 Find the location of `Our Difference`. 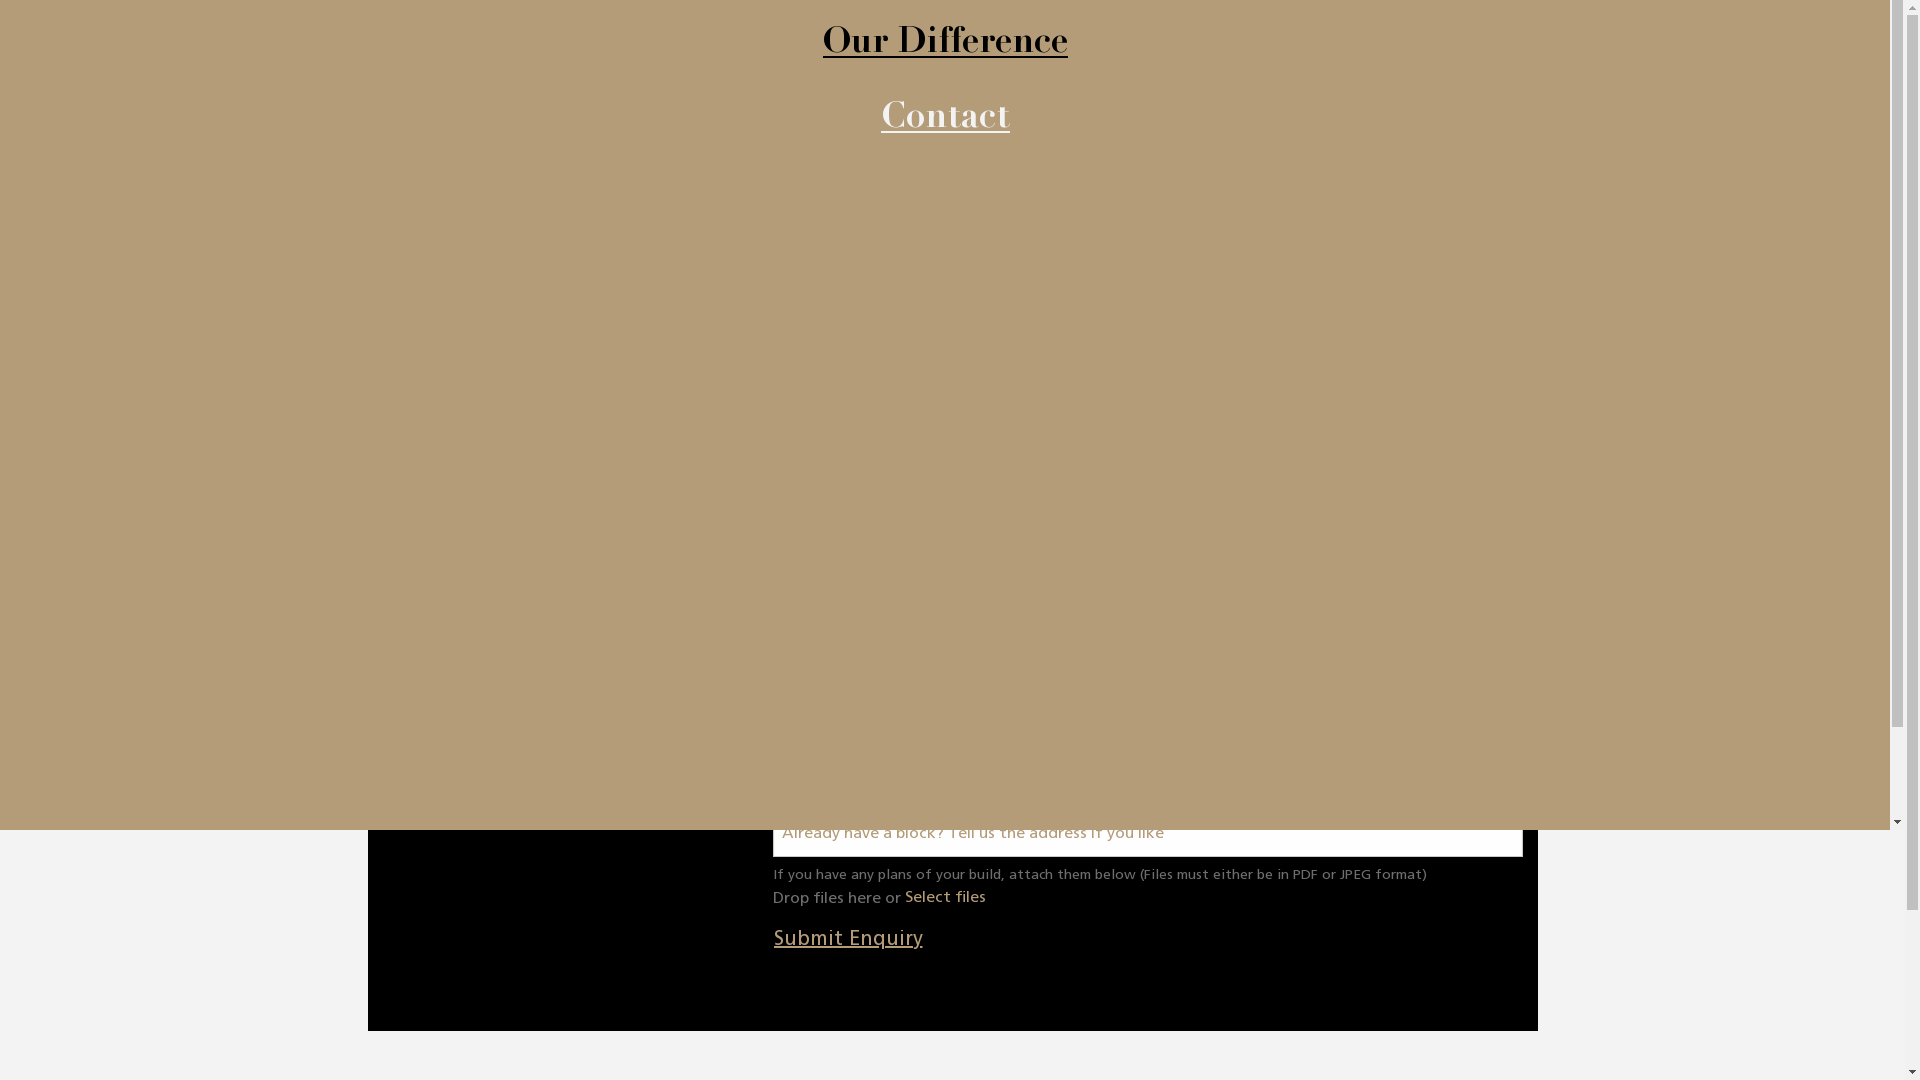

Our Difference is located at coordinates (944, 46).